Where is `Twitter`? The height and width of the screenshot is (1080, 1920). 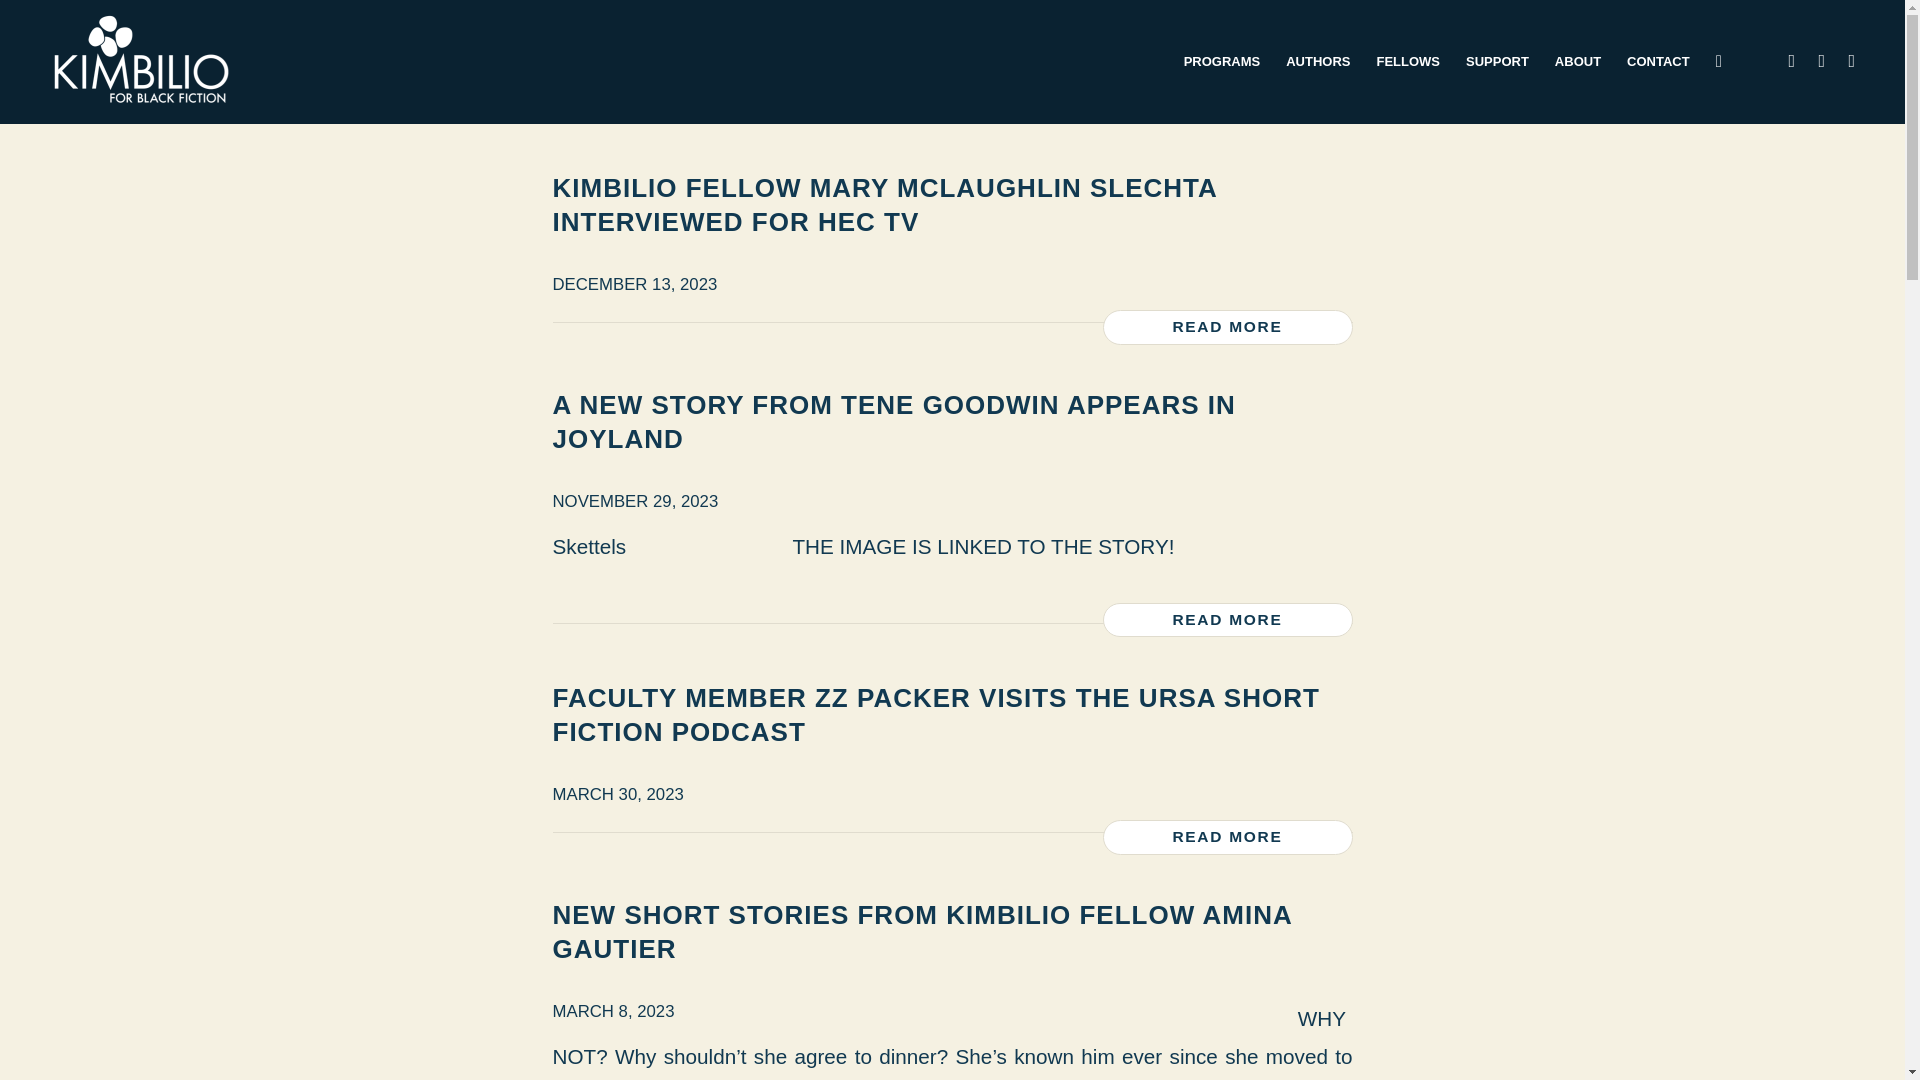
Twitter is located at coordinates (1822, 60).